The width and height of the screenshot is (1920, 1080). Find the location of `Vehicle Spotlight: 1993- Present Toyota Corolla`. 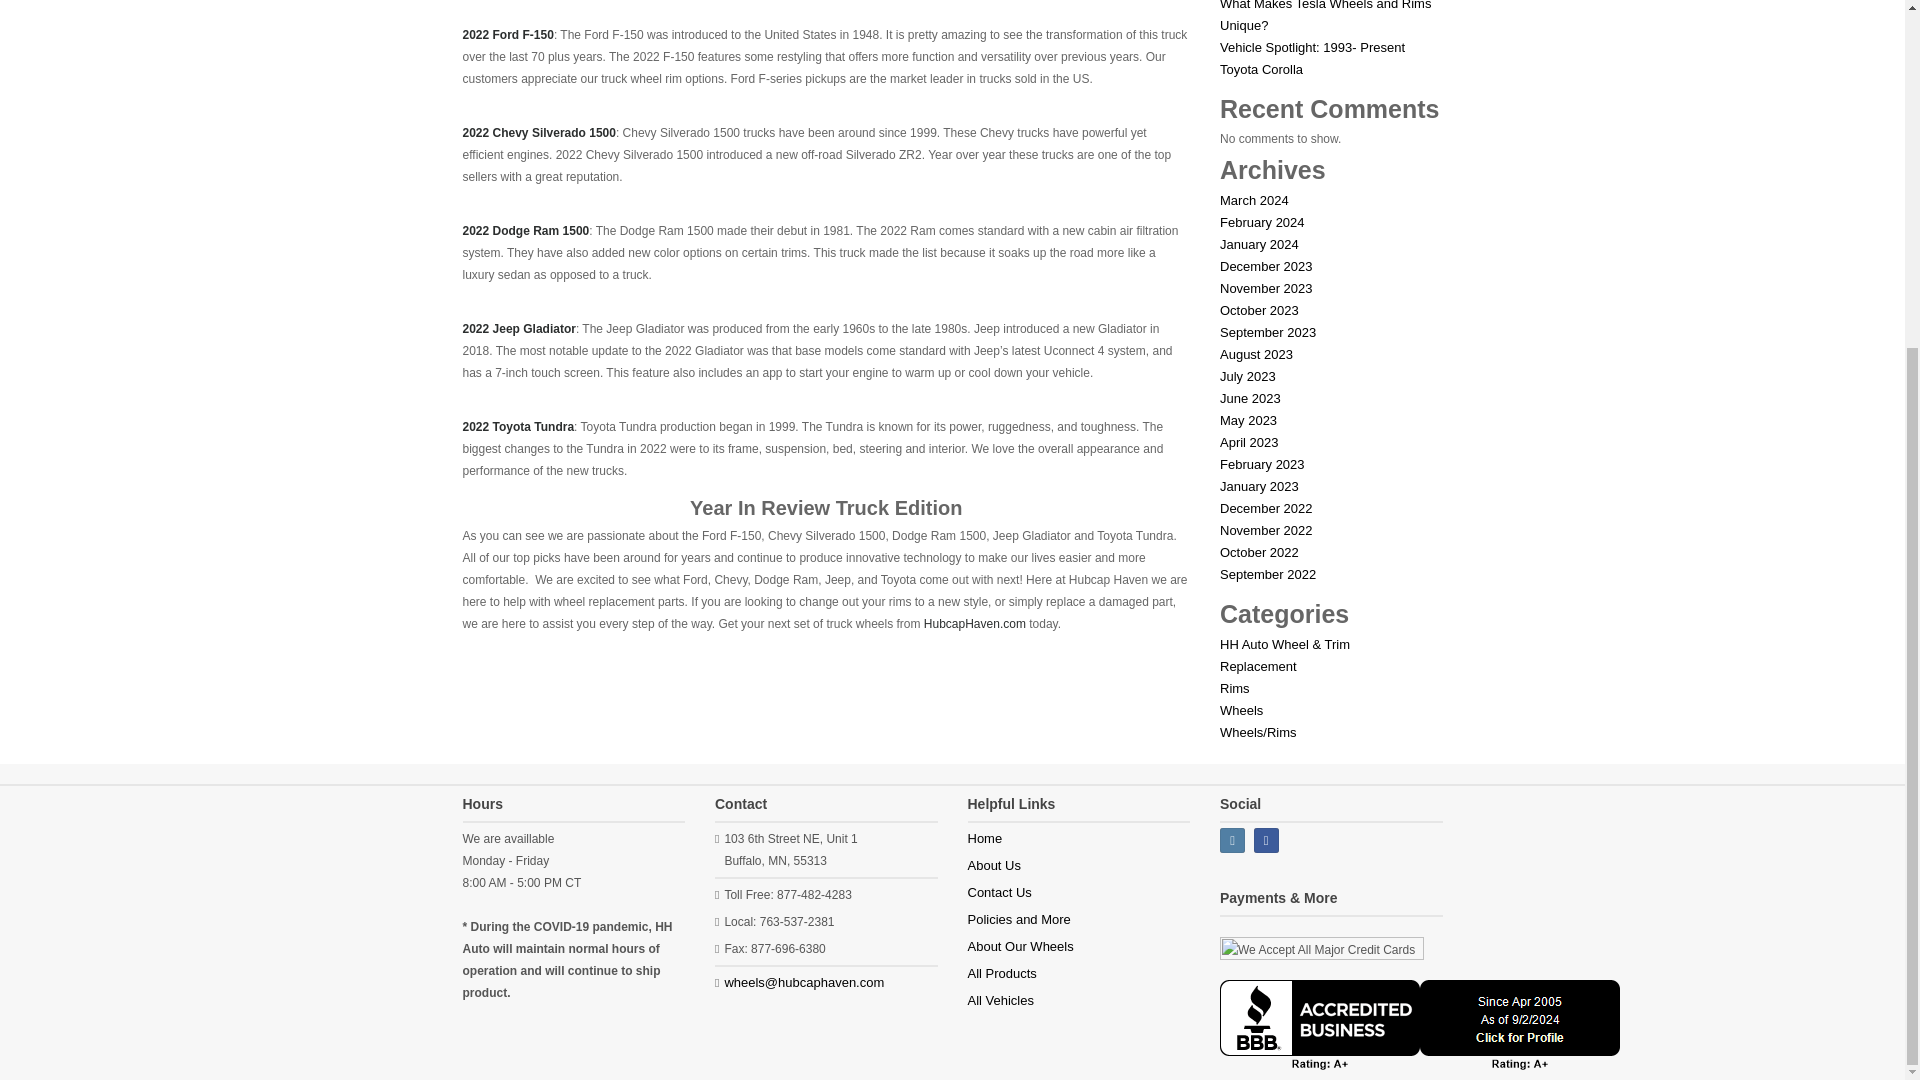

Vehicle Spotlight: 1993- Present Toyota Corolla is located at coordinates (1312, 58).